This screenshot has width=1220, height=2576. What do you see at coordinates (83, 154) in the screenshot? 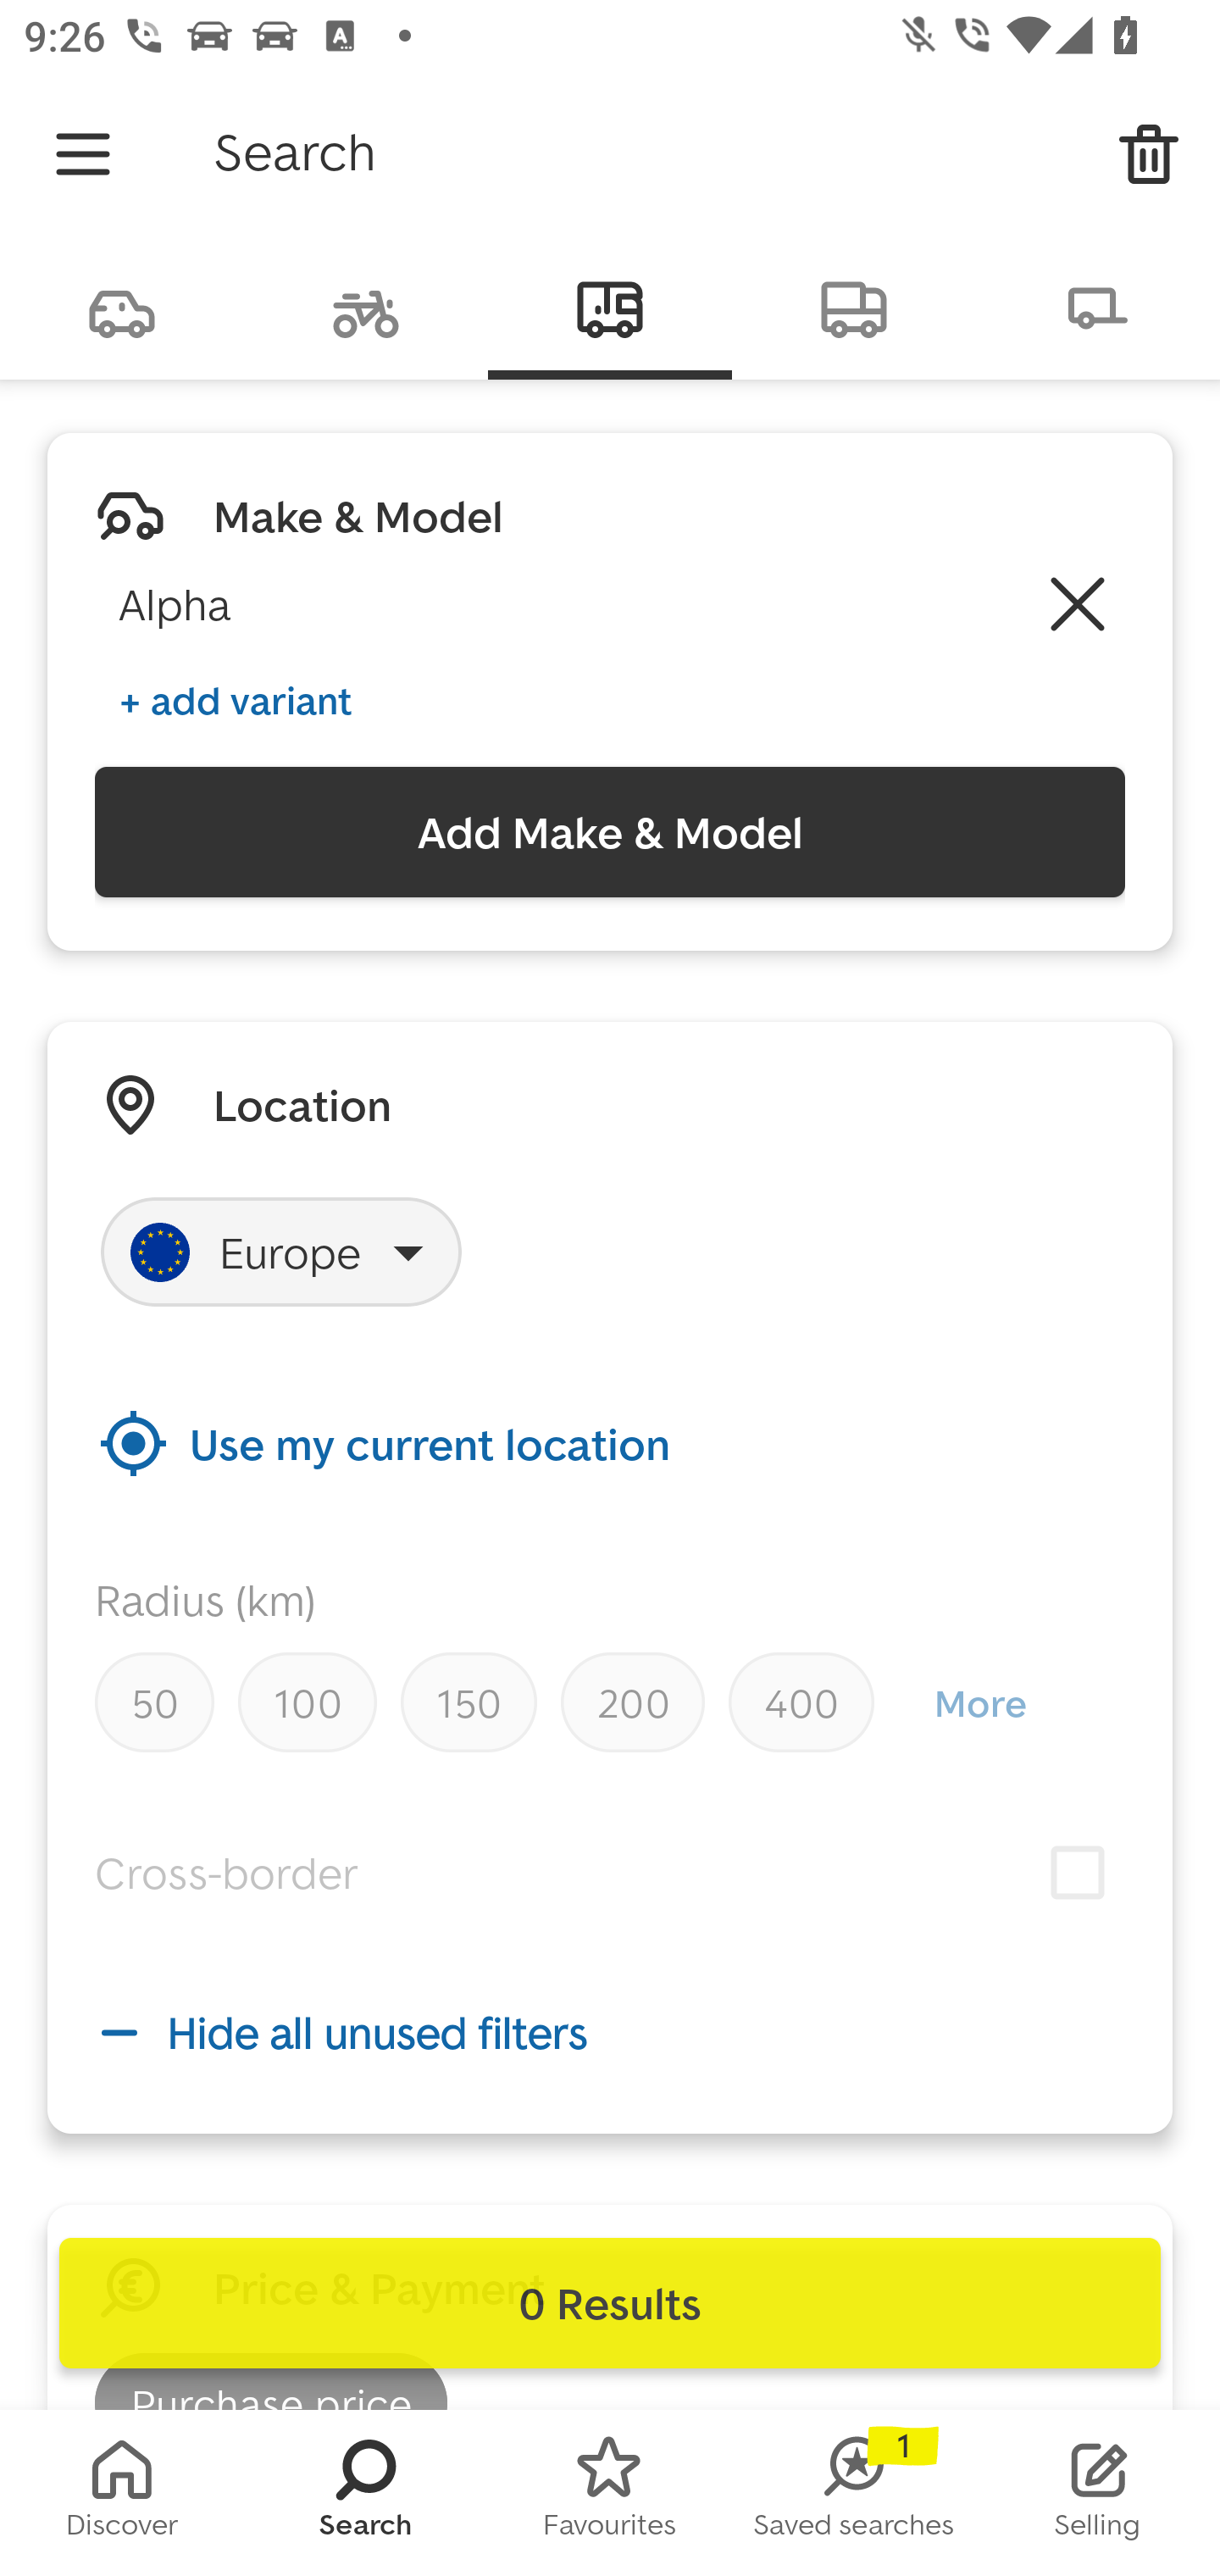
I see `Navigate up` at bounding box center [83, 154].